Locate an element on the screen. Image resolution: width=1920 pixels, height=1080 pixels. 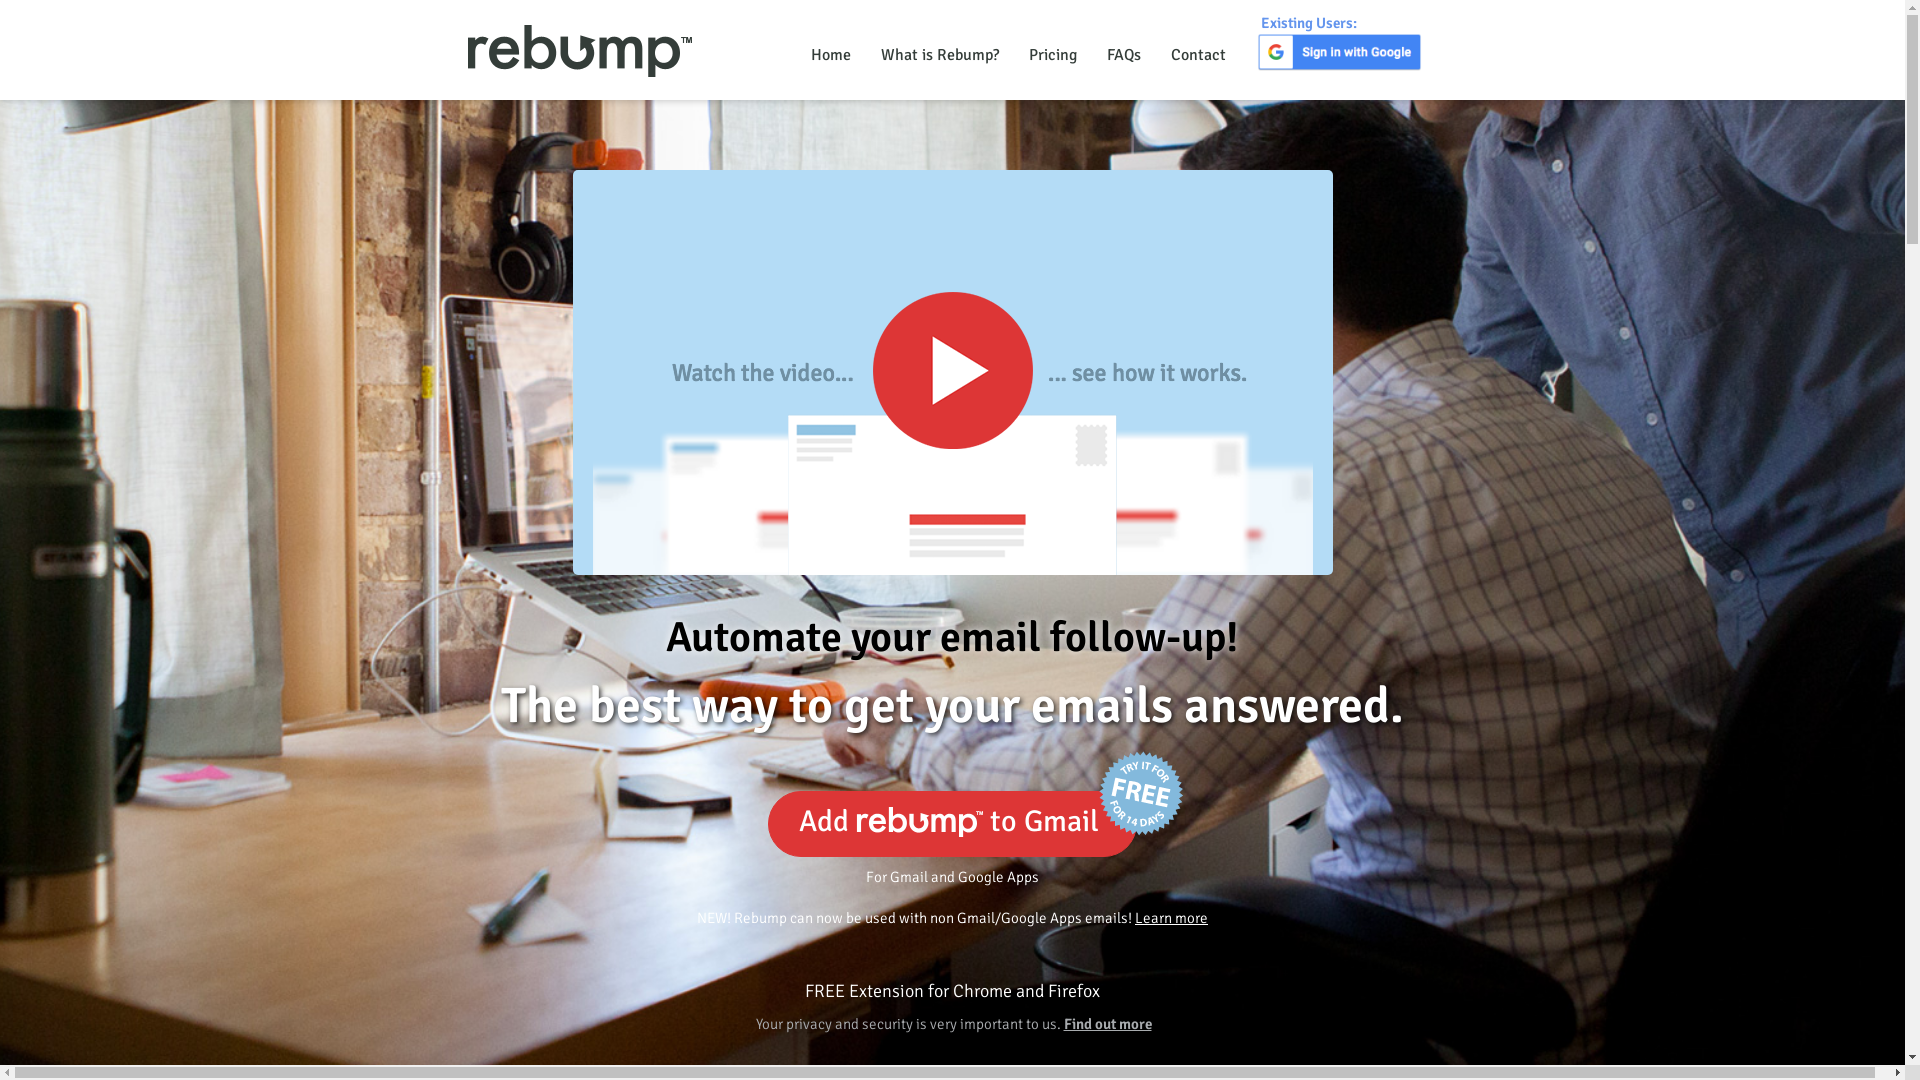
Pricing is located at coordinates (1053, 55).